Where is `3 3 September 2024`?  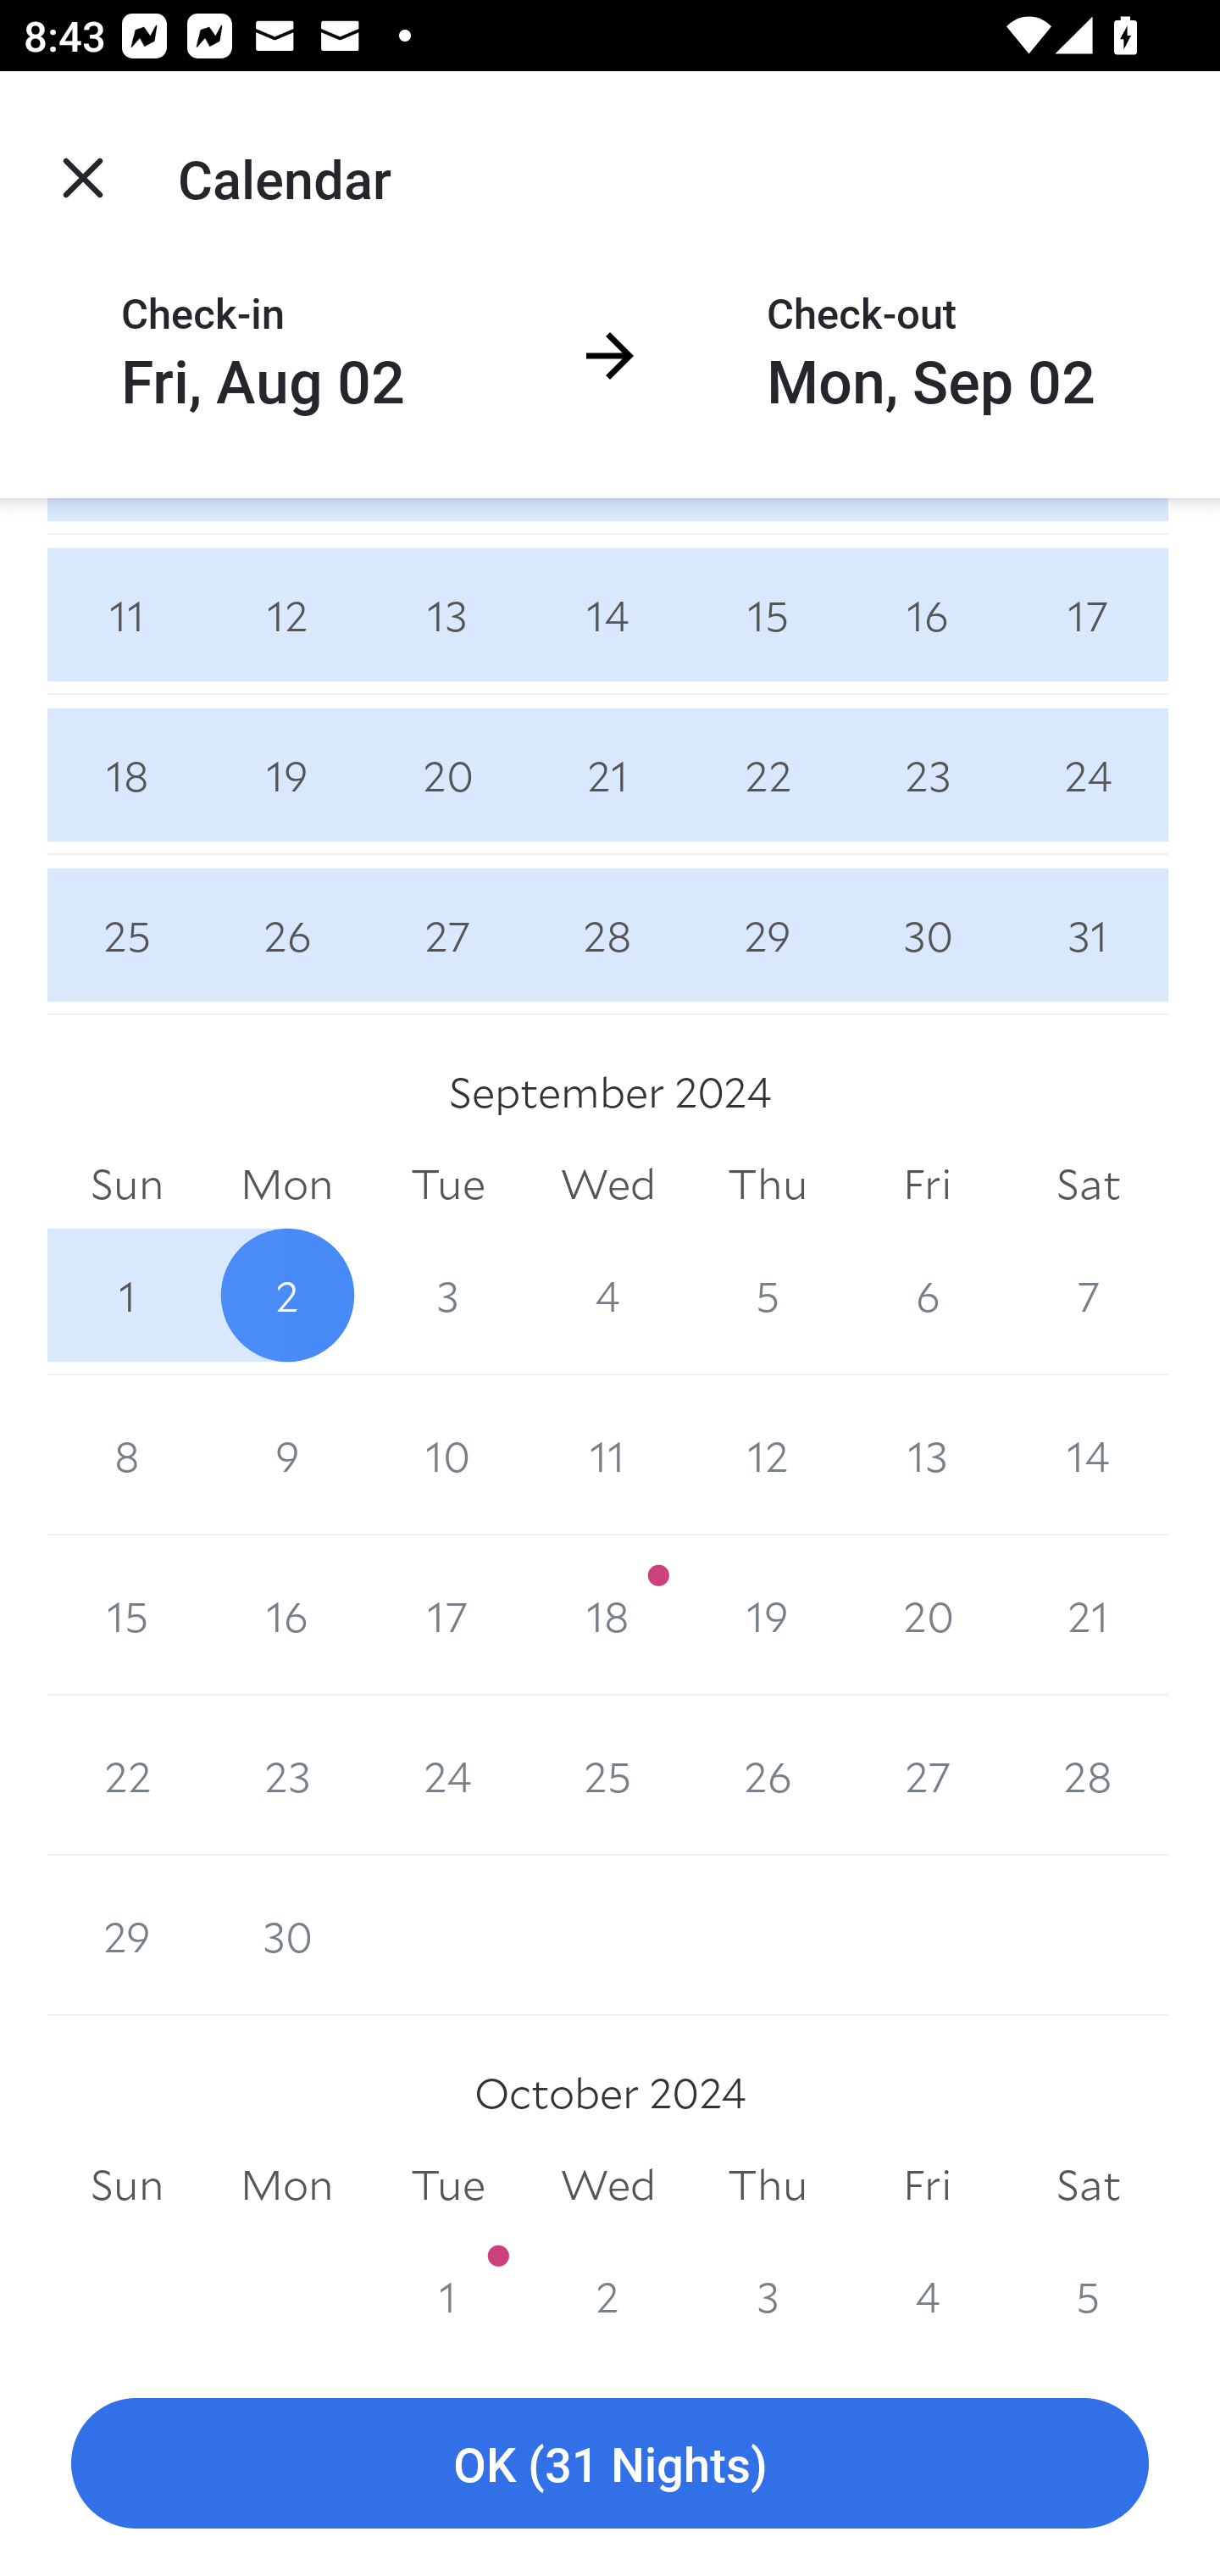
3 3 September 2024 is located at coordinates (447, 1295).